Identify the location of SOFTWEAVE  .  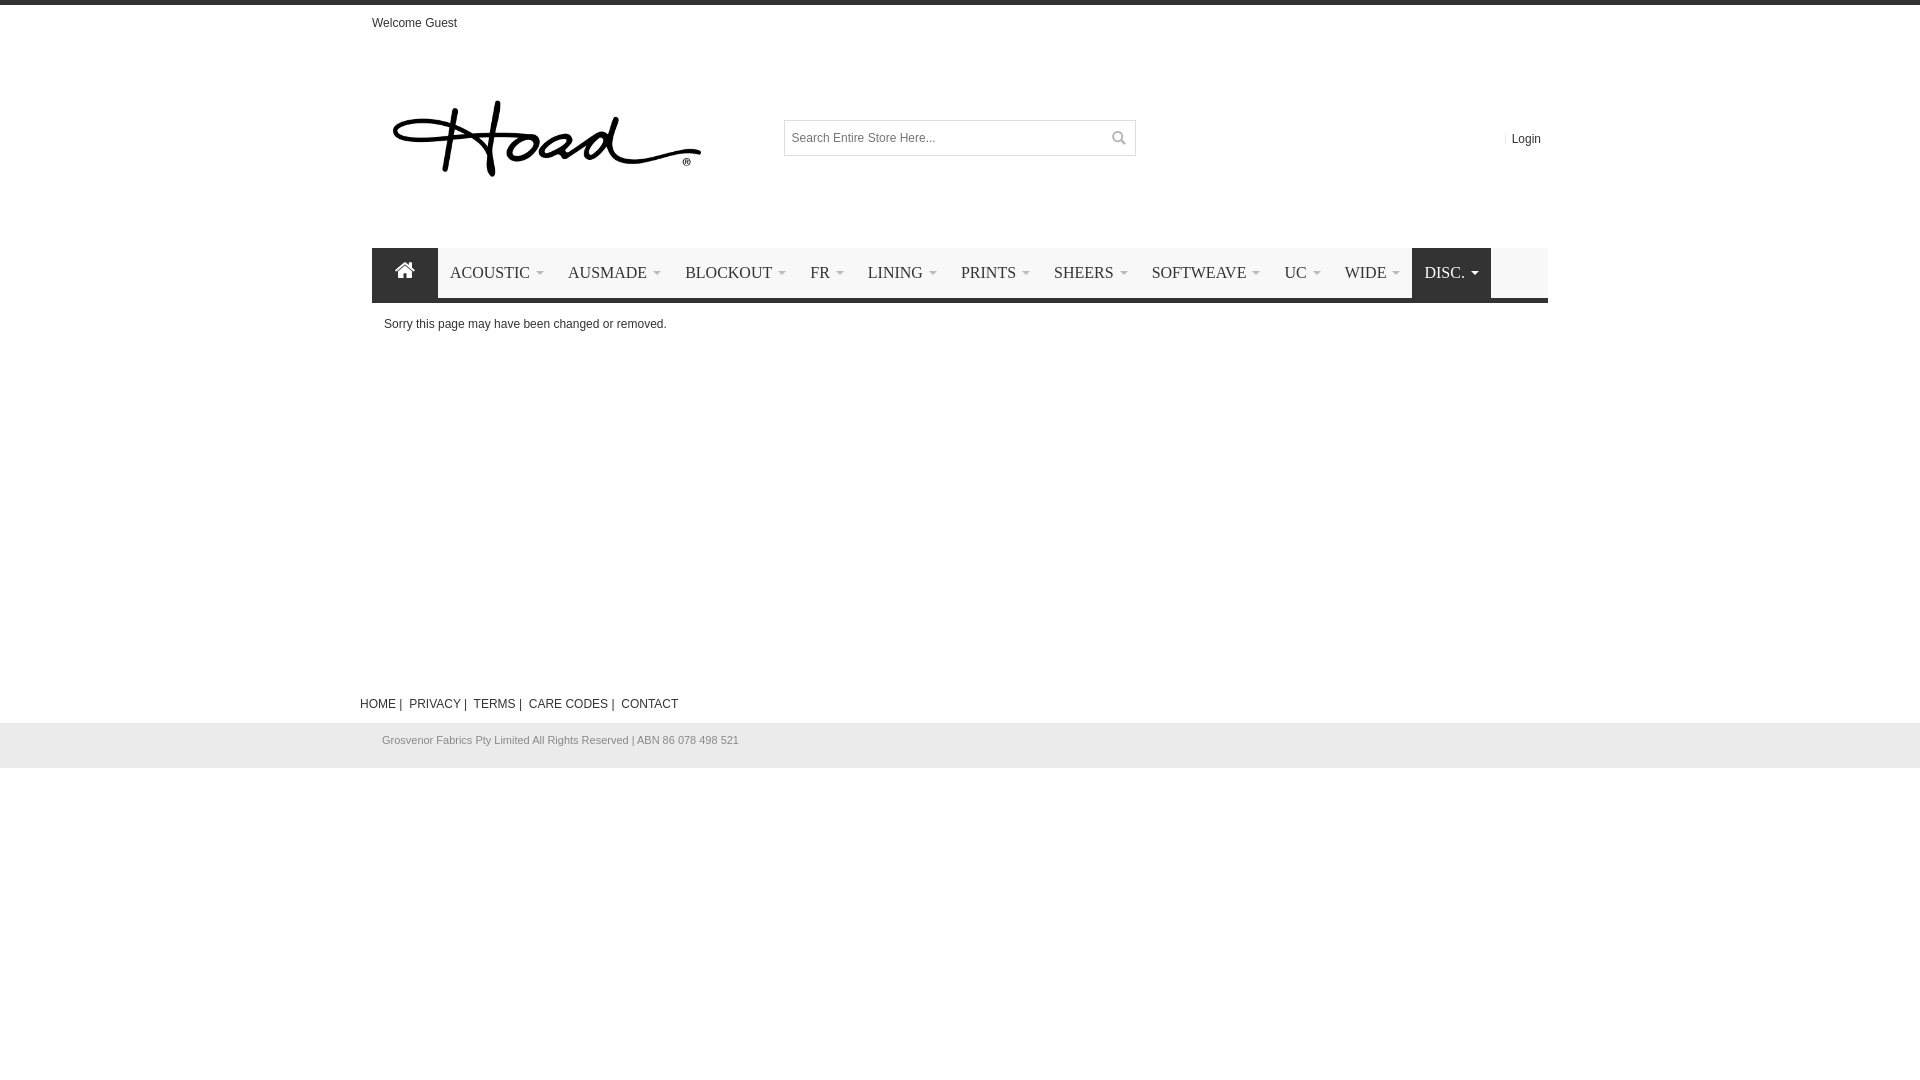
(1206, 273).